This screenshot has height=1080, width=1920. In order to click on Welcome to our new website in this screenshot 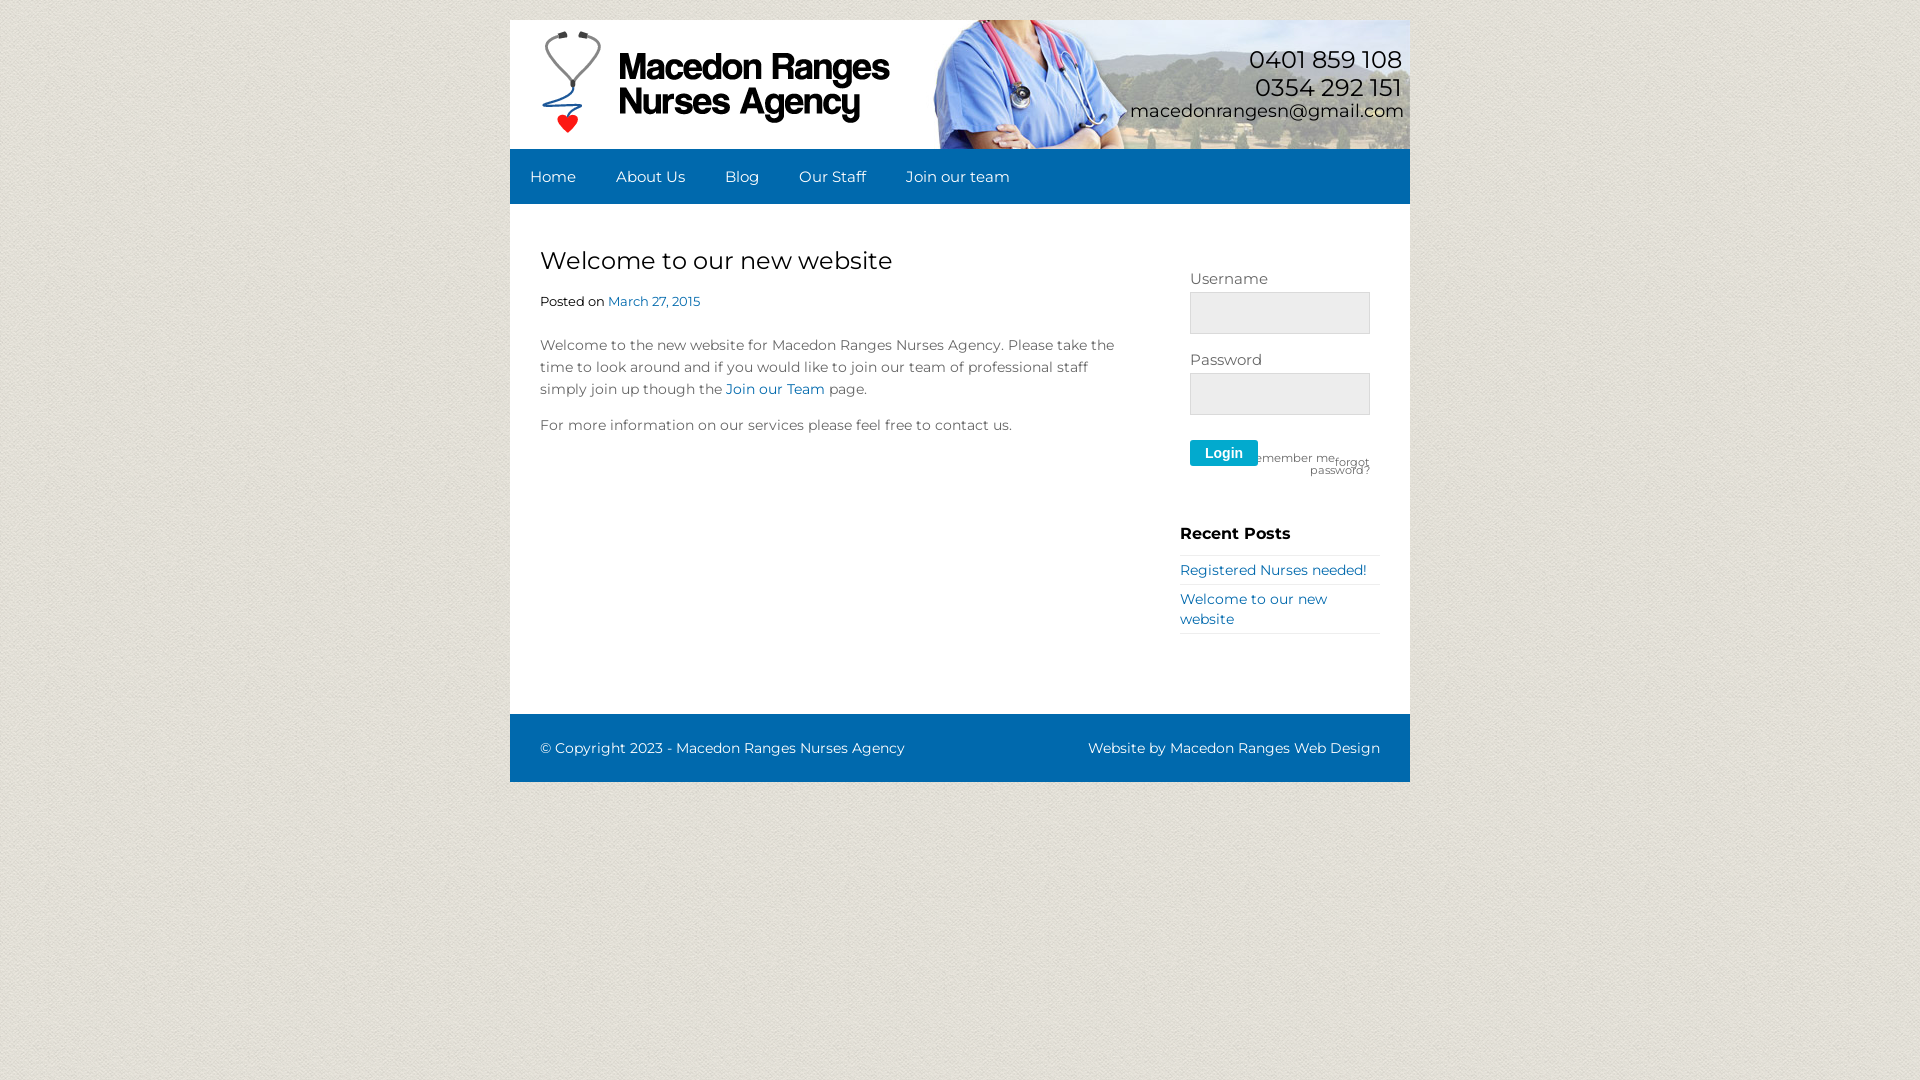, I will do `click(1254, 609)`.